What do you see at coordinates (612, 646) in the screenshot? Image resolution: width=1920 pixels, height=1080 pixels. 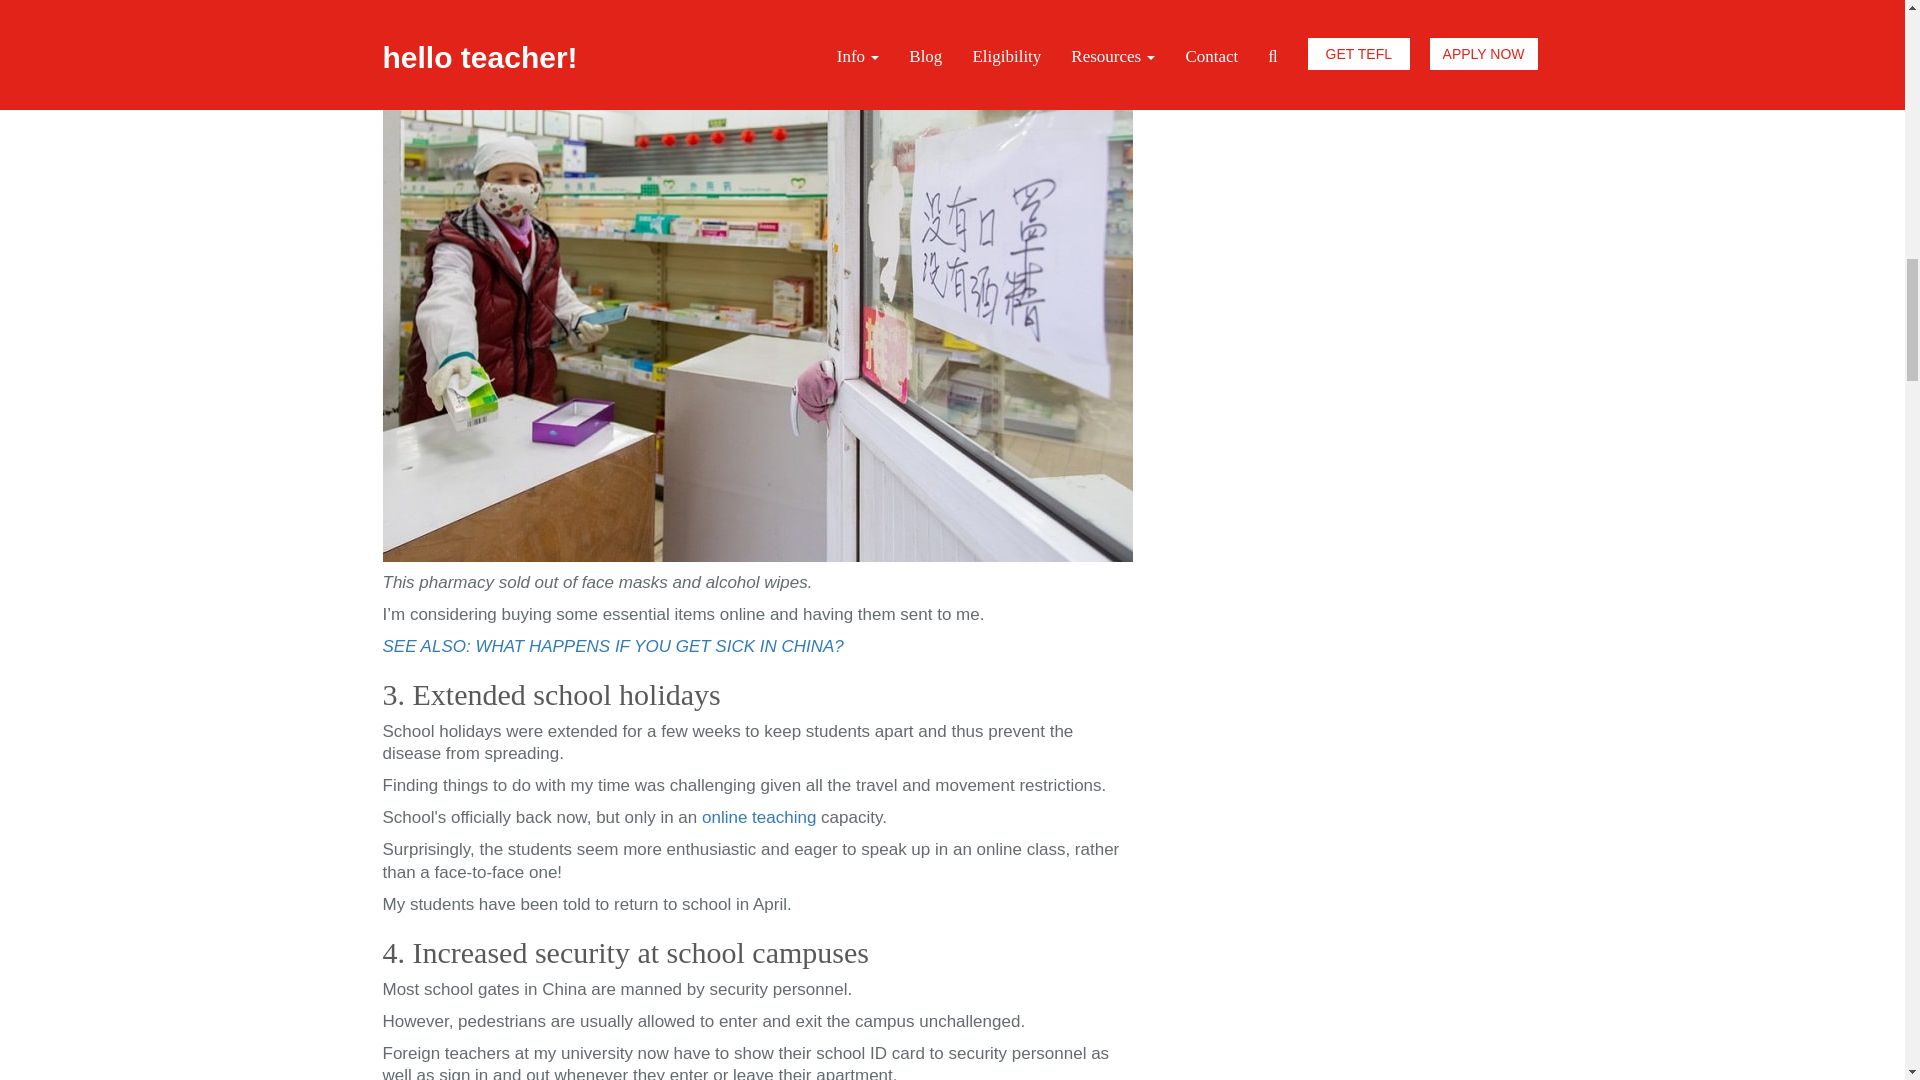 I see `SEE ALSO: WHAT HAPPENS IF YOU GET SICK IN CHINA?` at bounding box center [612, 646].